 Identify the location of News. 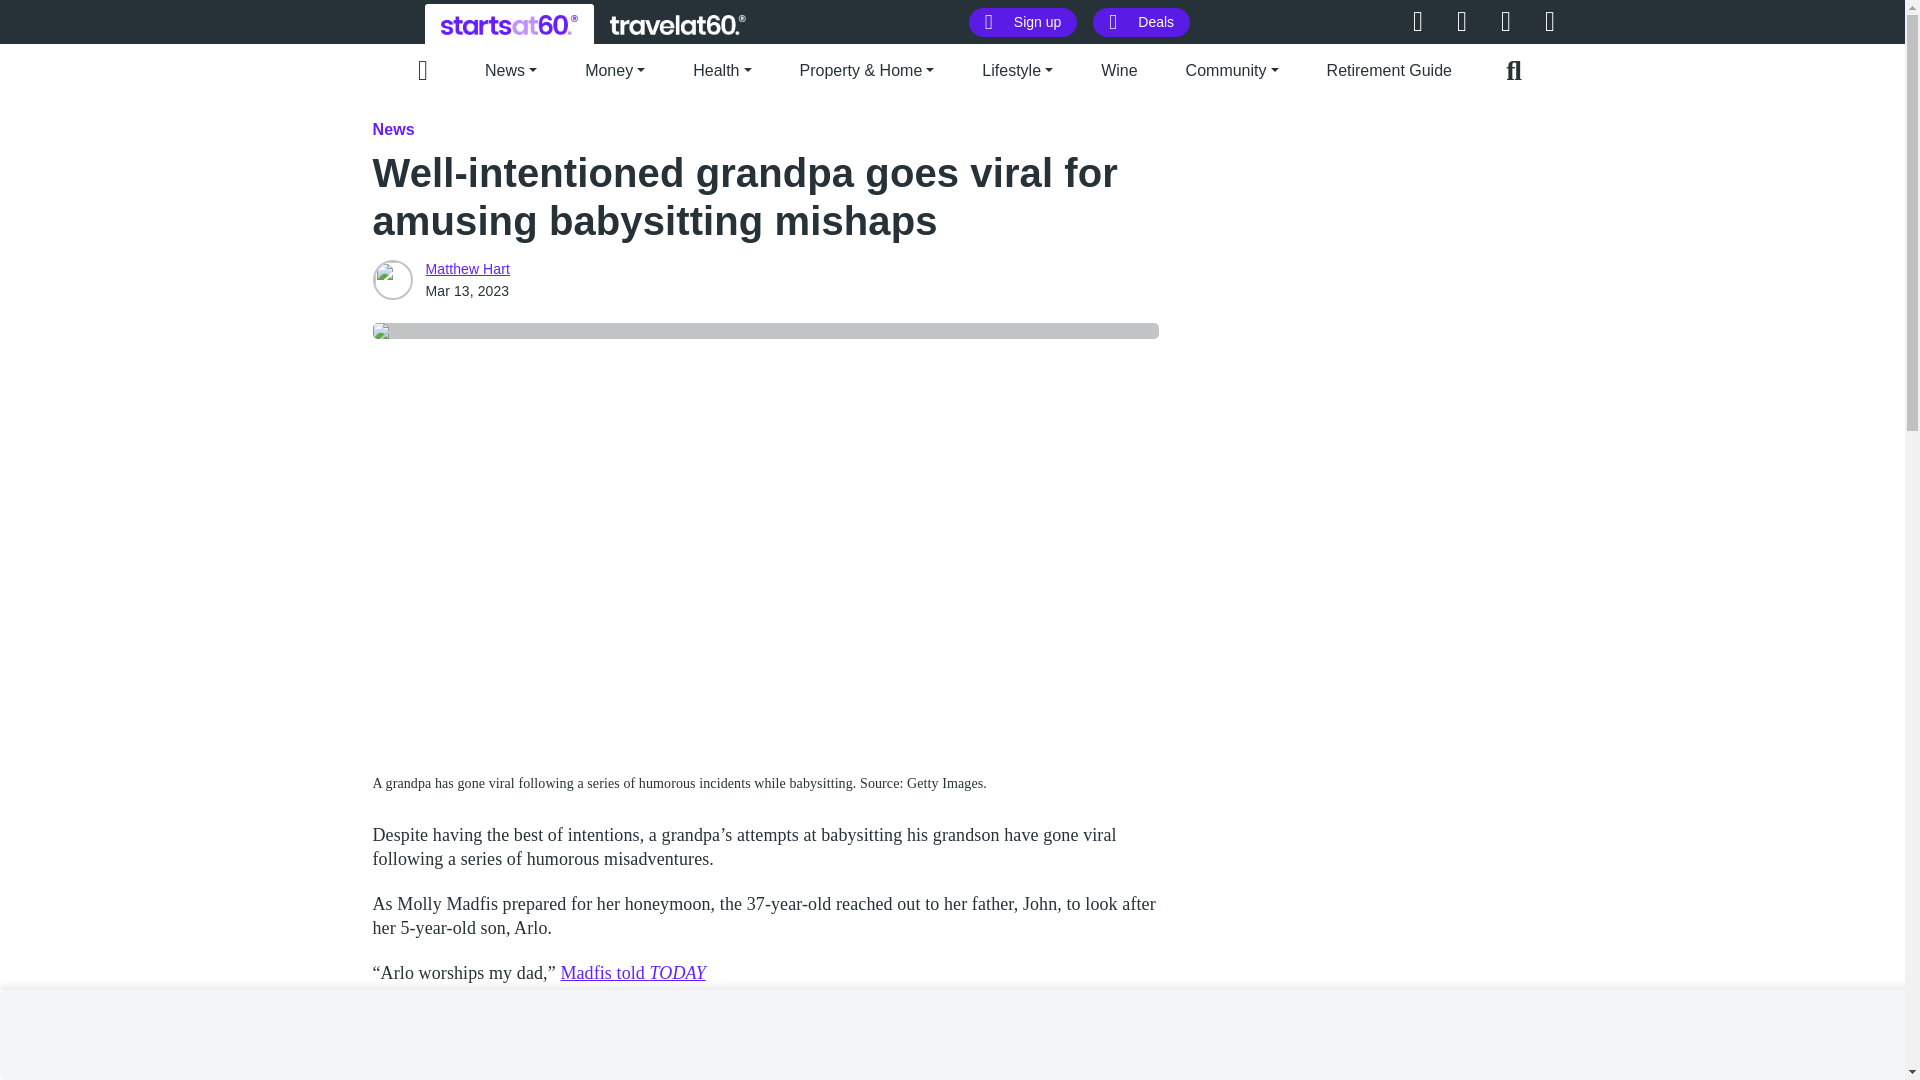
(393, 129).